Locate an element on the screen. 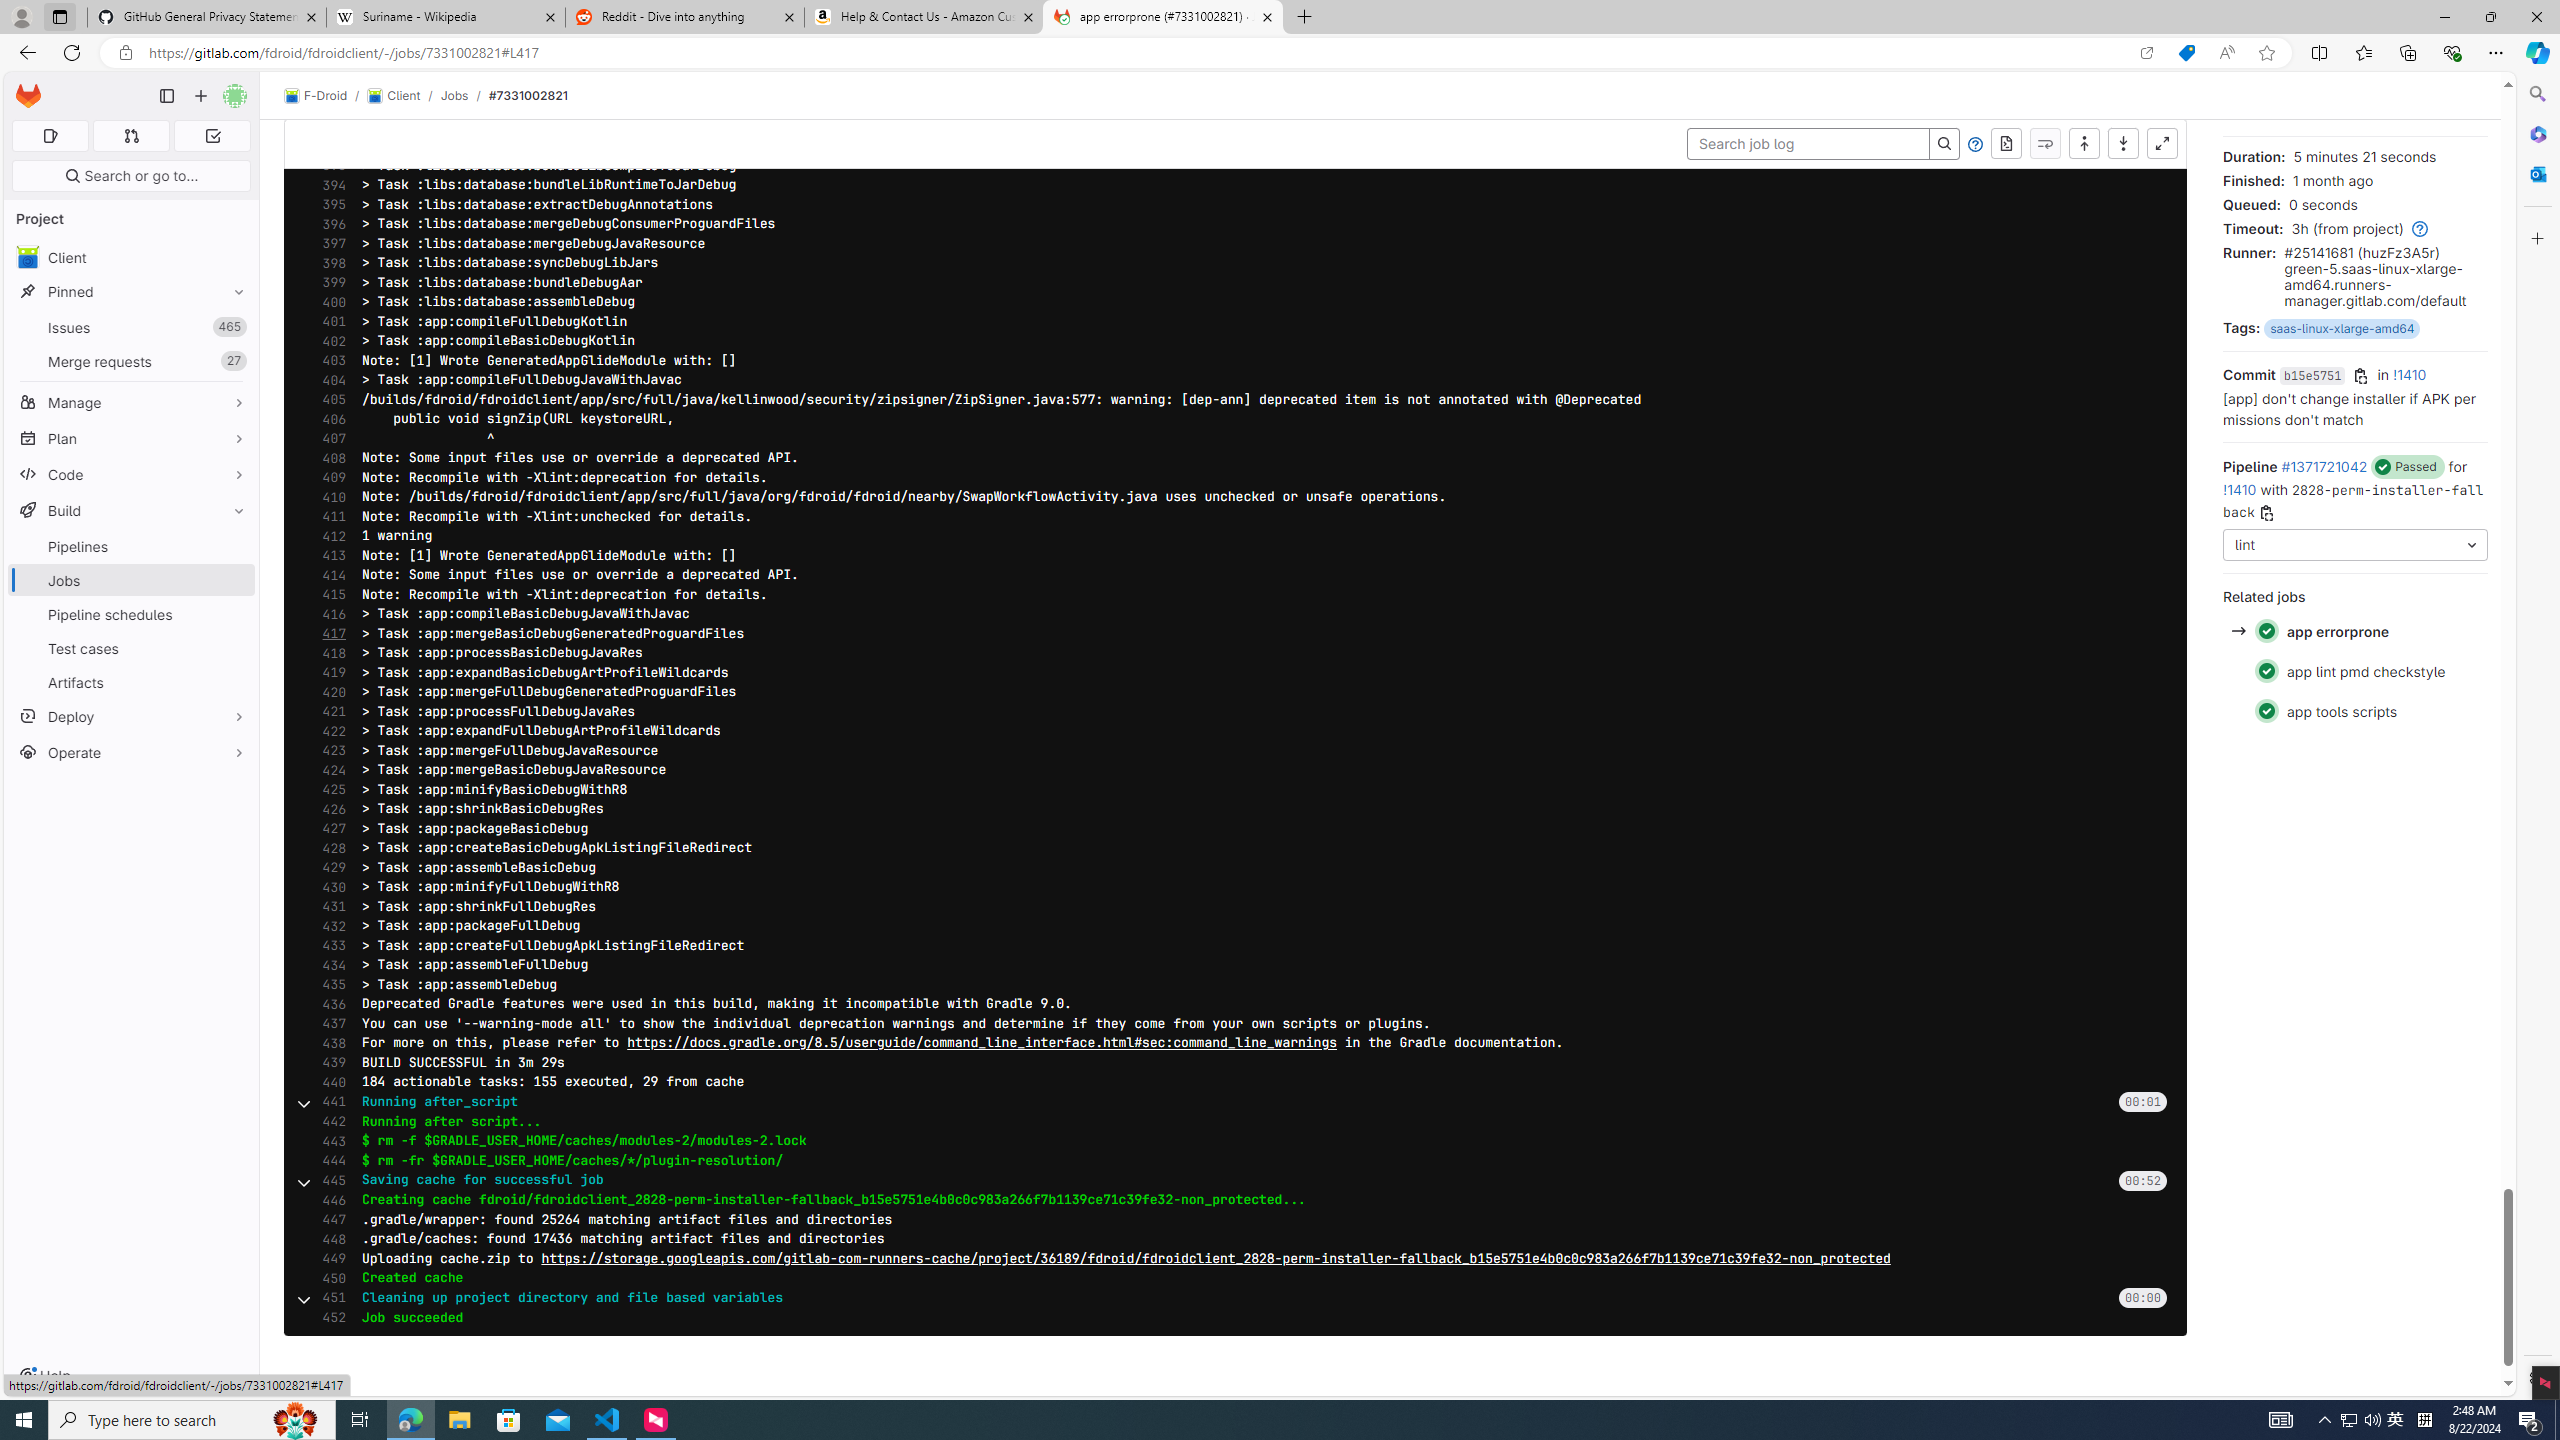  433 is located at coordinates (328, 946).